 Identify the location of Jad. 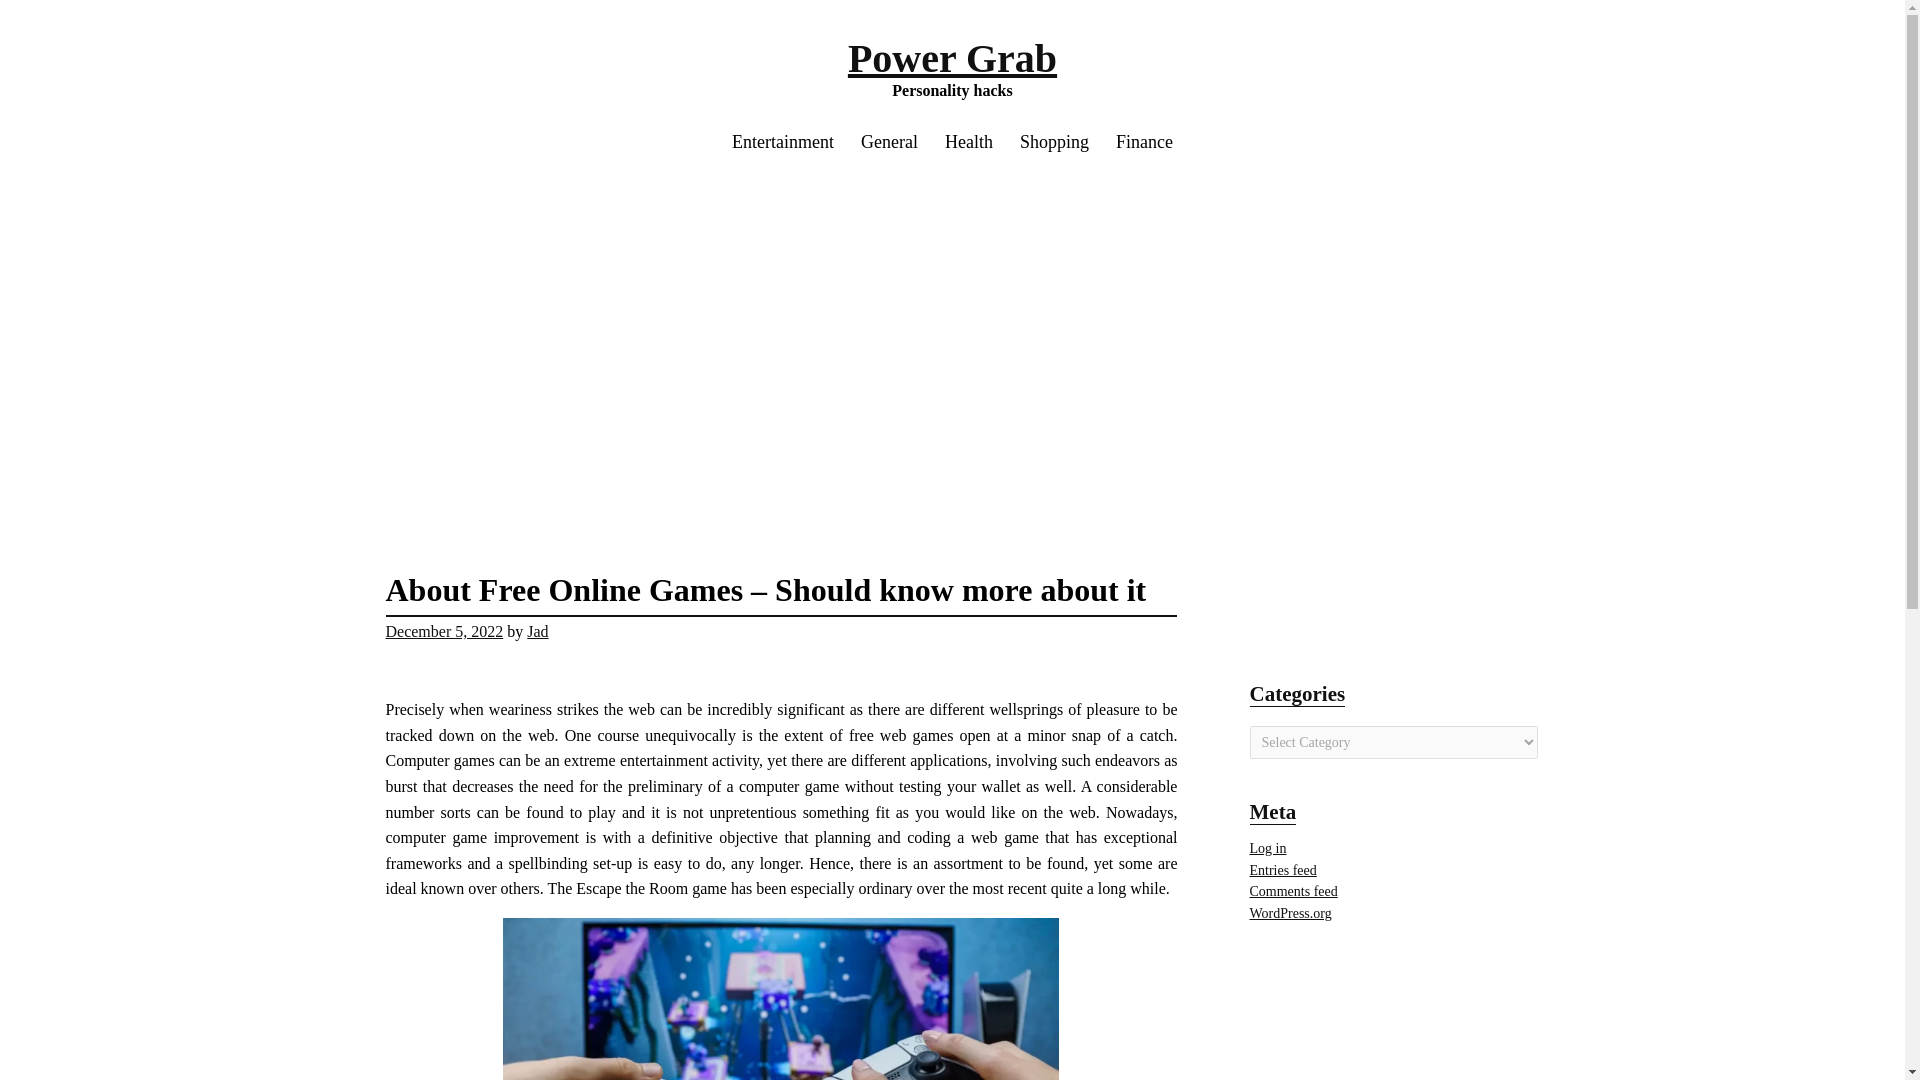
(536, 632).